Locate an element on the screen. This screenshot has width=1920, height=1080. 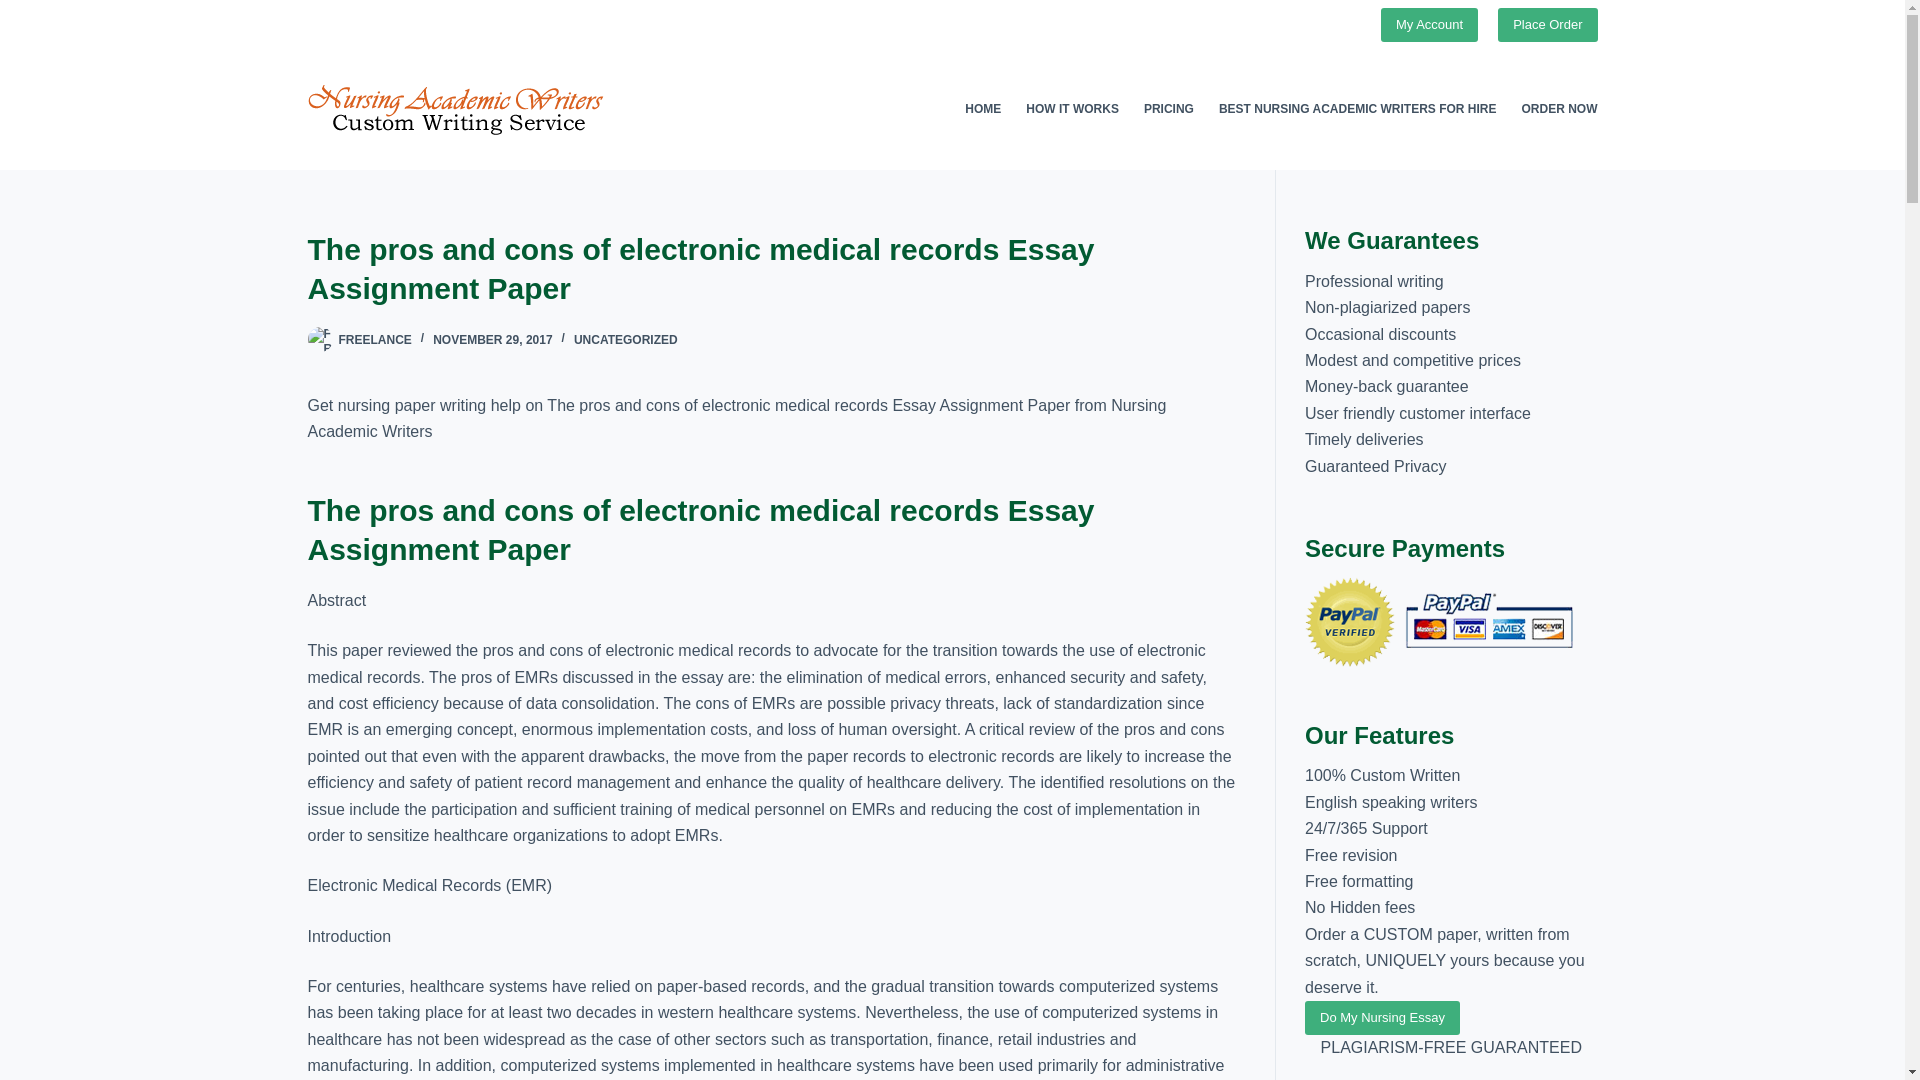
UNCATEGORIZED is located at coordinates (626, 339).